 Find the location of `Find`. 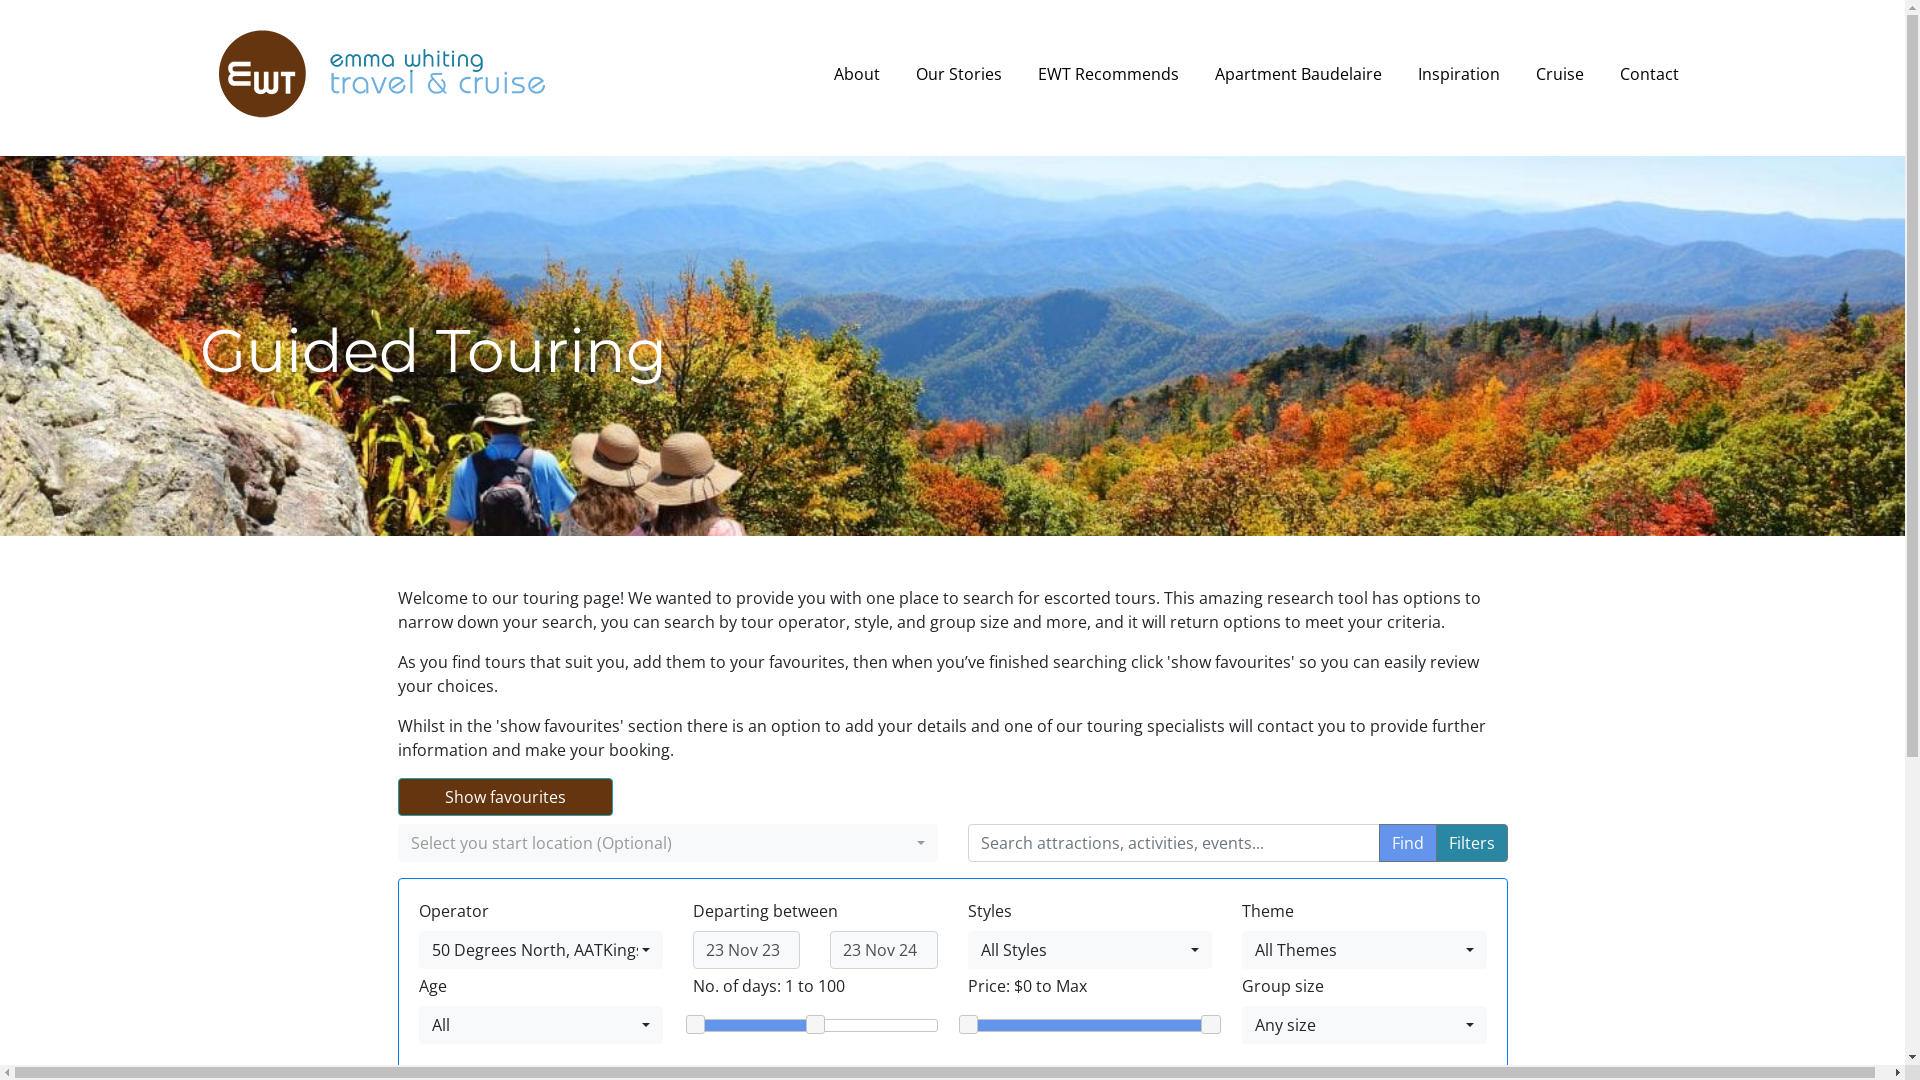

Find is located at coordinates (1407, 843).